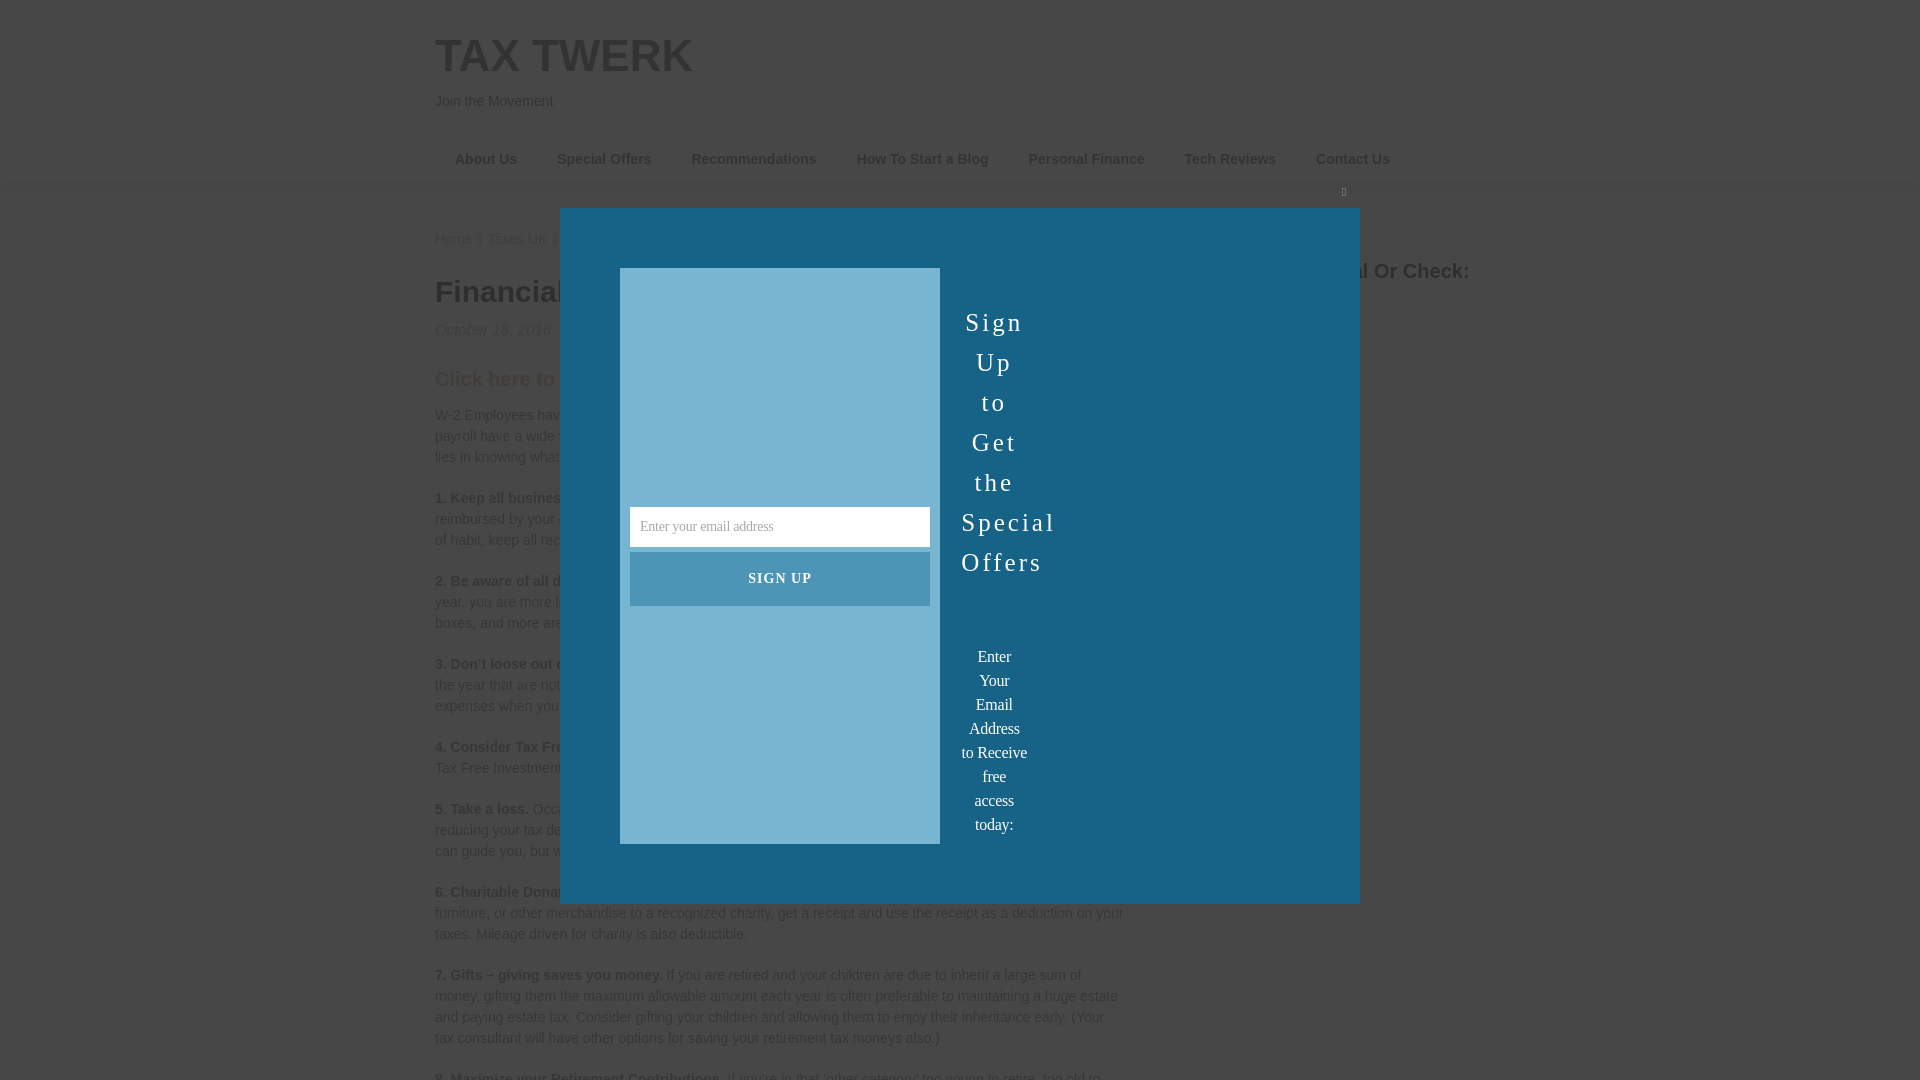 This screenshot has width=1920, height=1080. What do you see at coordinates (486, 160) in the screenshot?
I see `About Us` at bounding box center [486, 160].